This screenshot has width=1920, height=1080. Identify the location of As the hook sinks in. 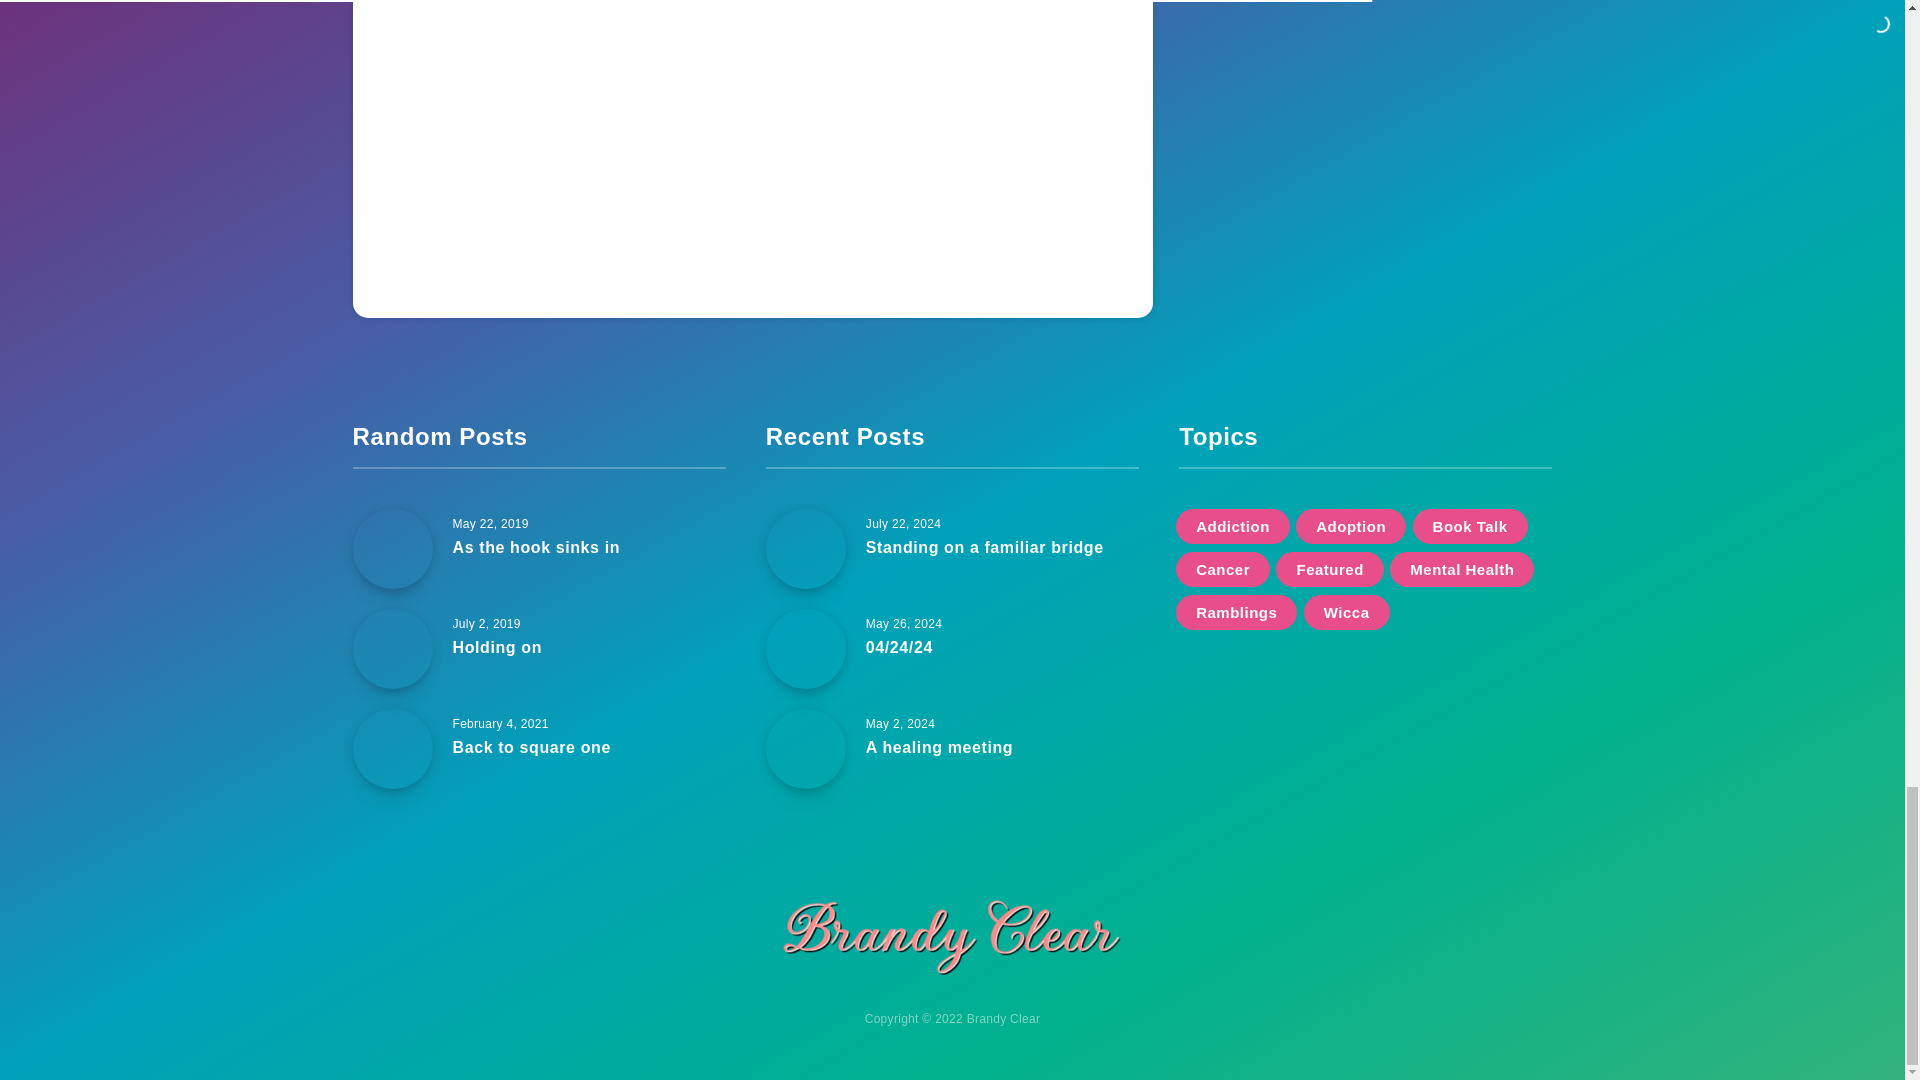
(536, 549).